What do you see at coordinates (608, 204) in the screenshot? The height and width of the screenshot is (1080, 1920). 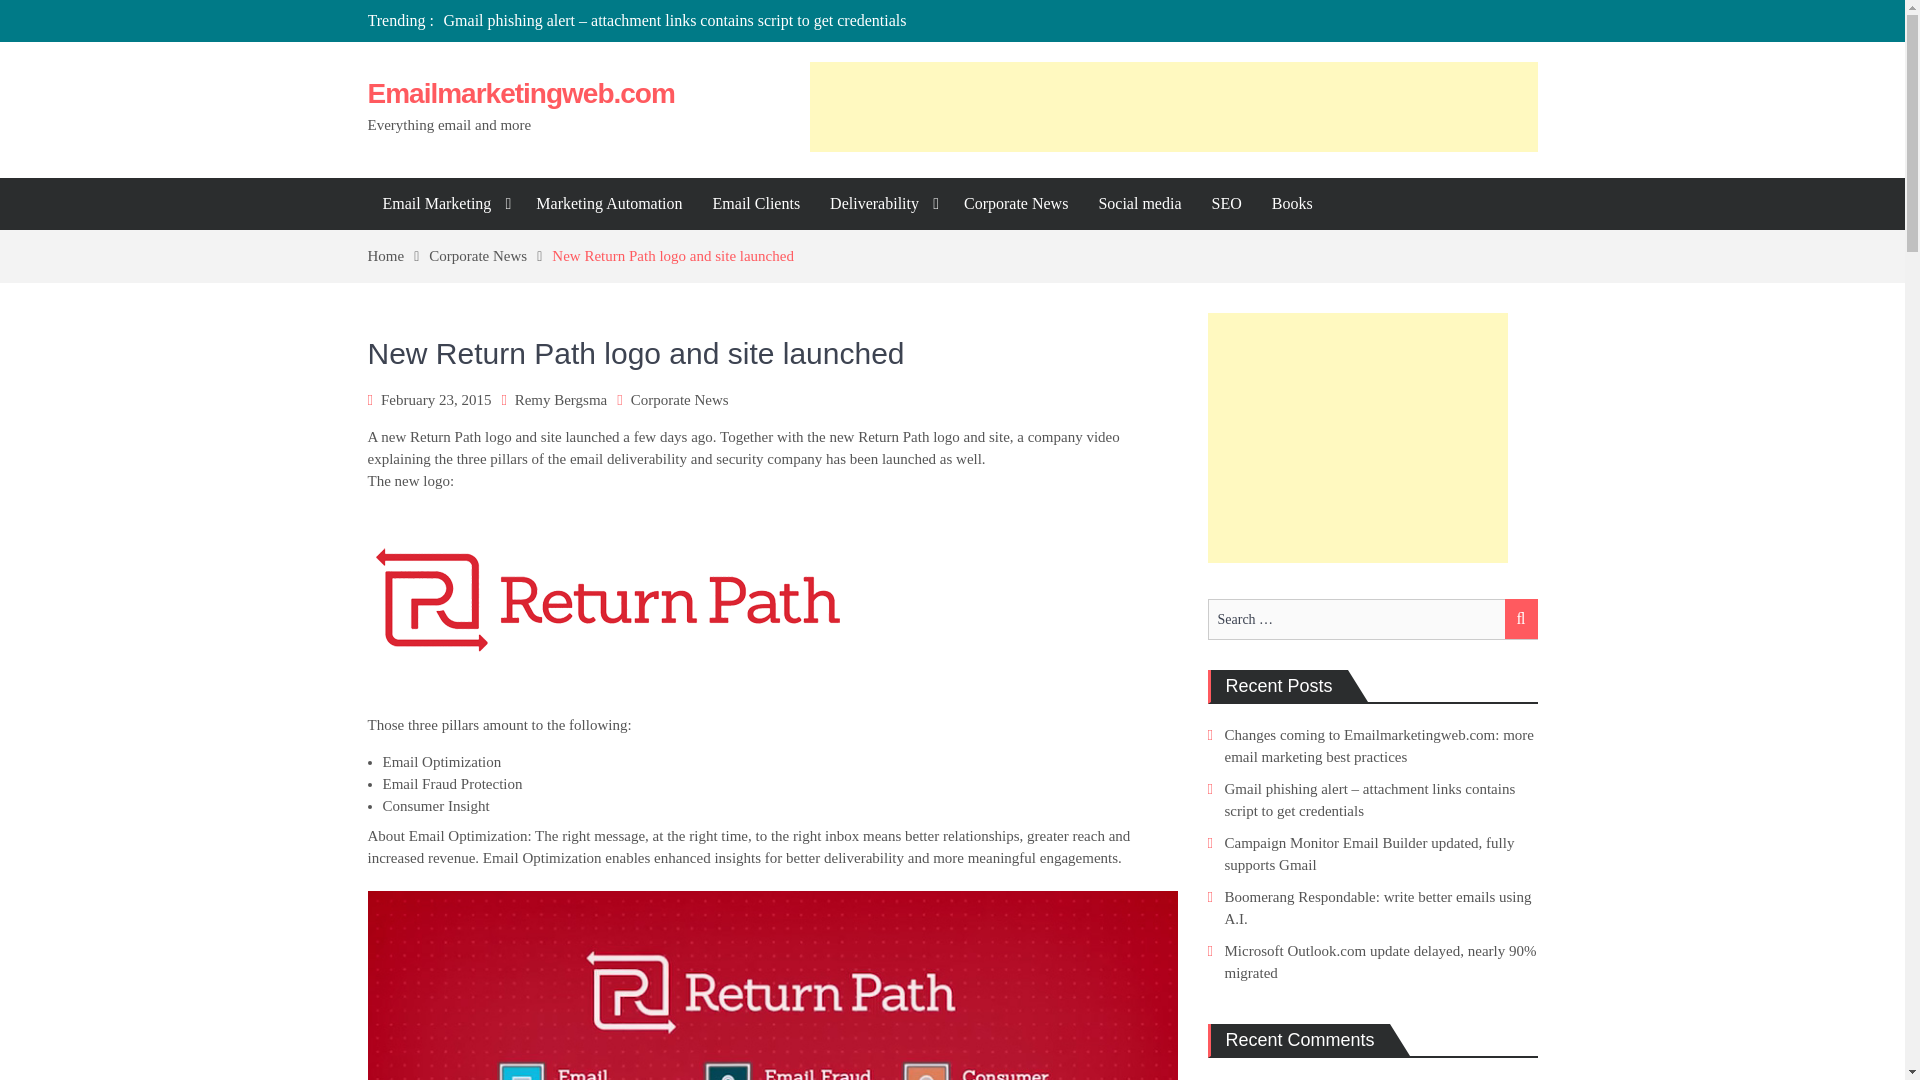 I see `Marketing Automation` at bounding box center [608, 204].